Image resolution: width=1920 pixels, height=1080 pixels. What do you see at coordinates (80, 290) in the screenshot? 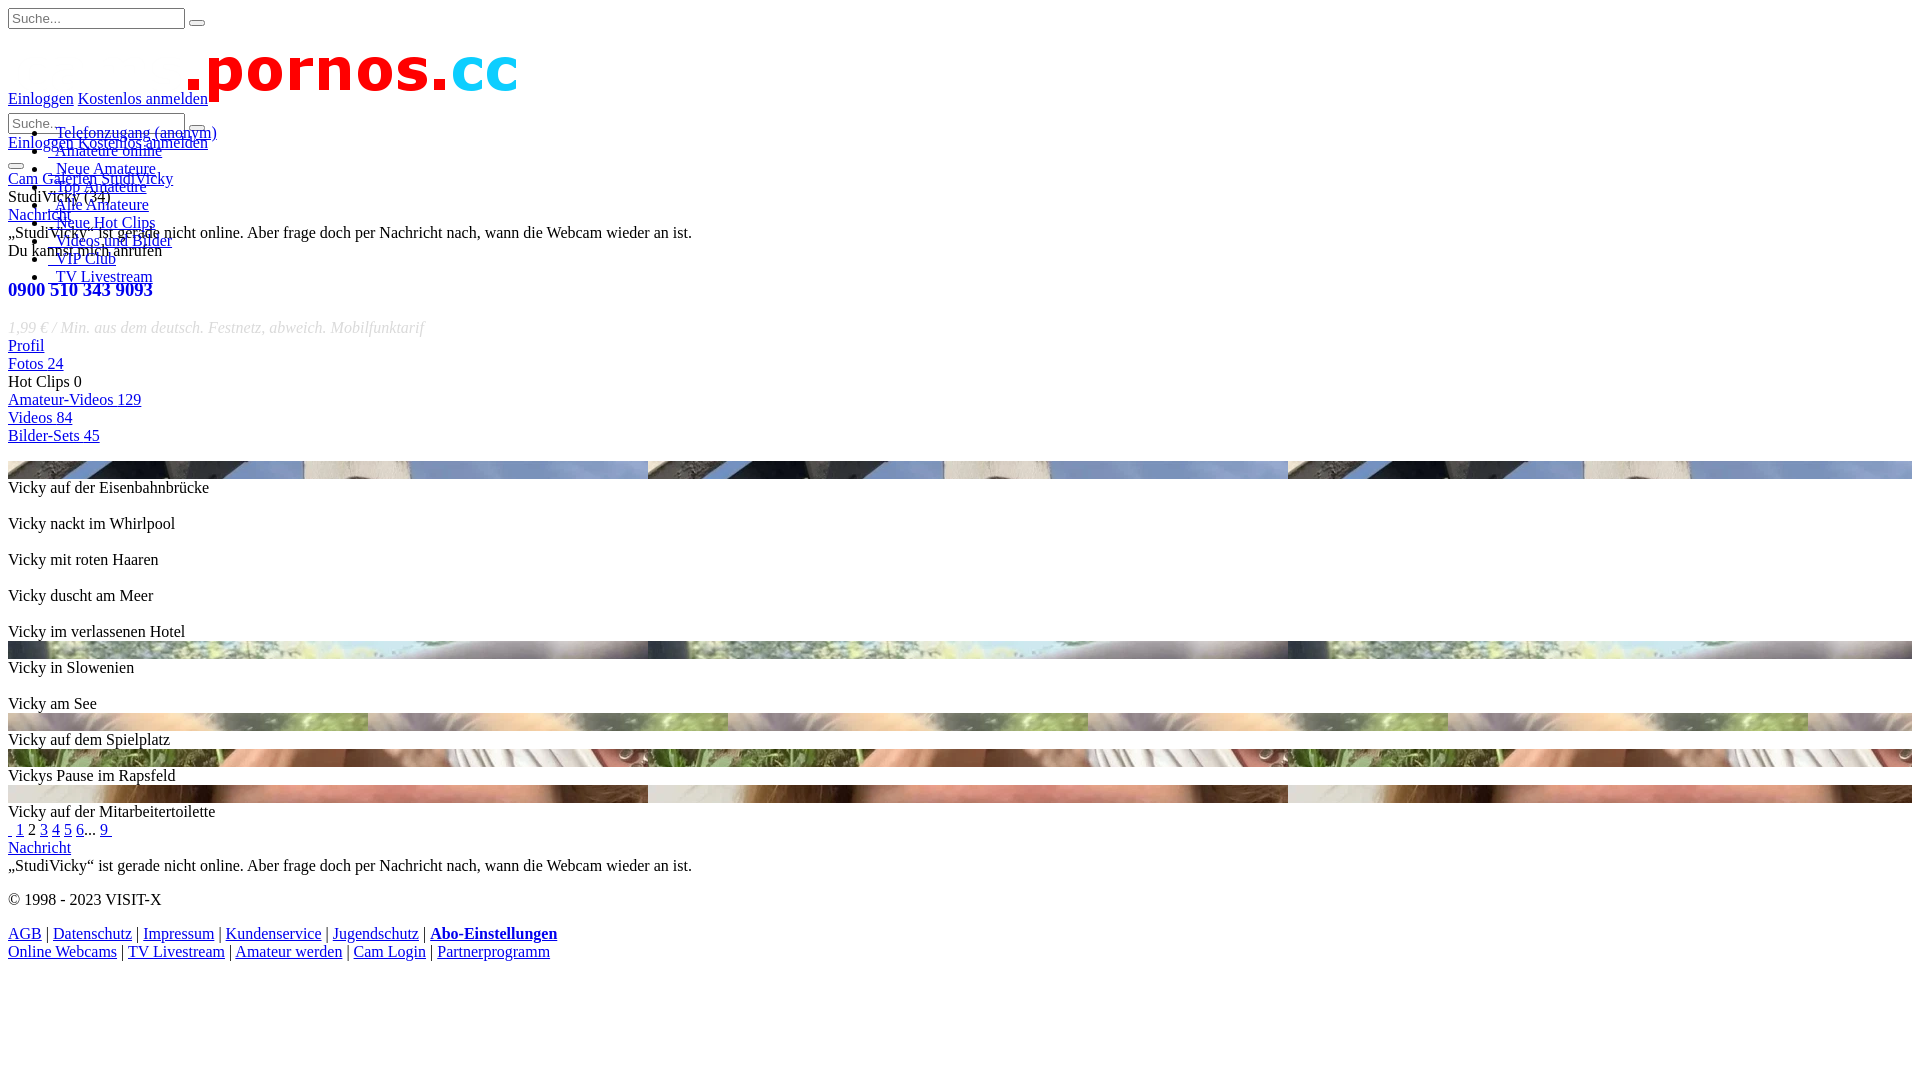
I see `0900 510 343 9093` at bounding box center [80, 290].